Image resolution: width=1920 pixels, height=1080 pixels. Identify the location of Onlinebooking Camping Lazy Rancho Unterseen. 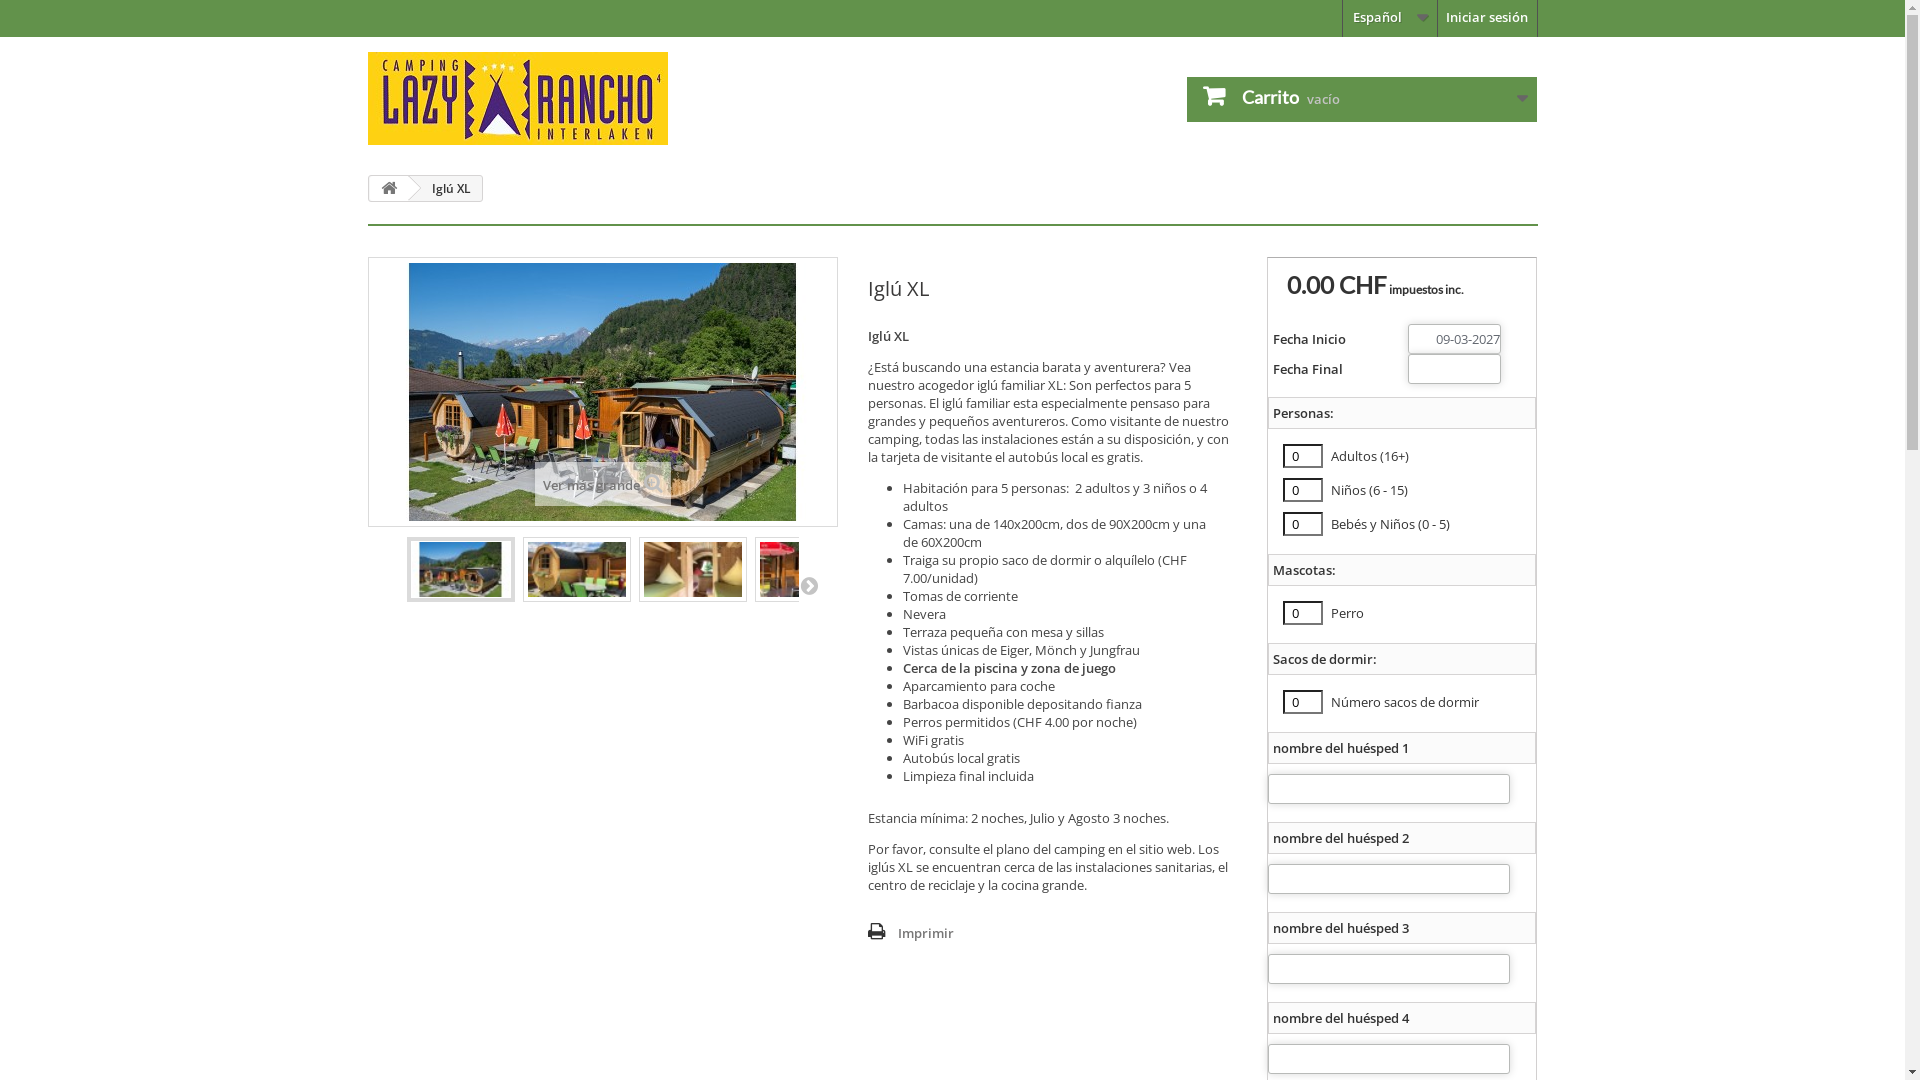
(553, 98).